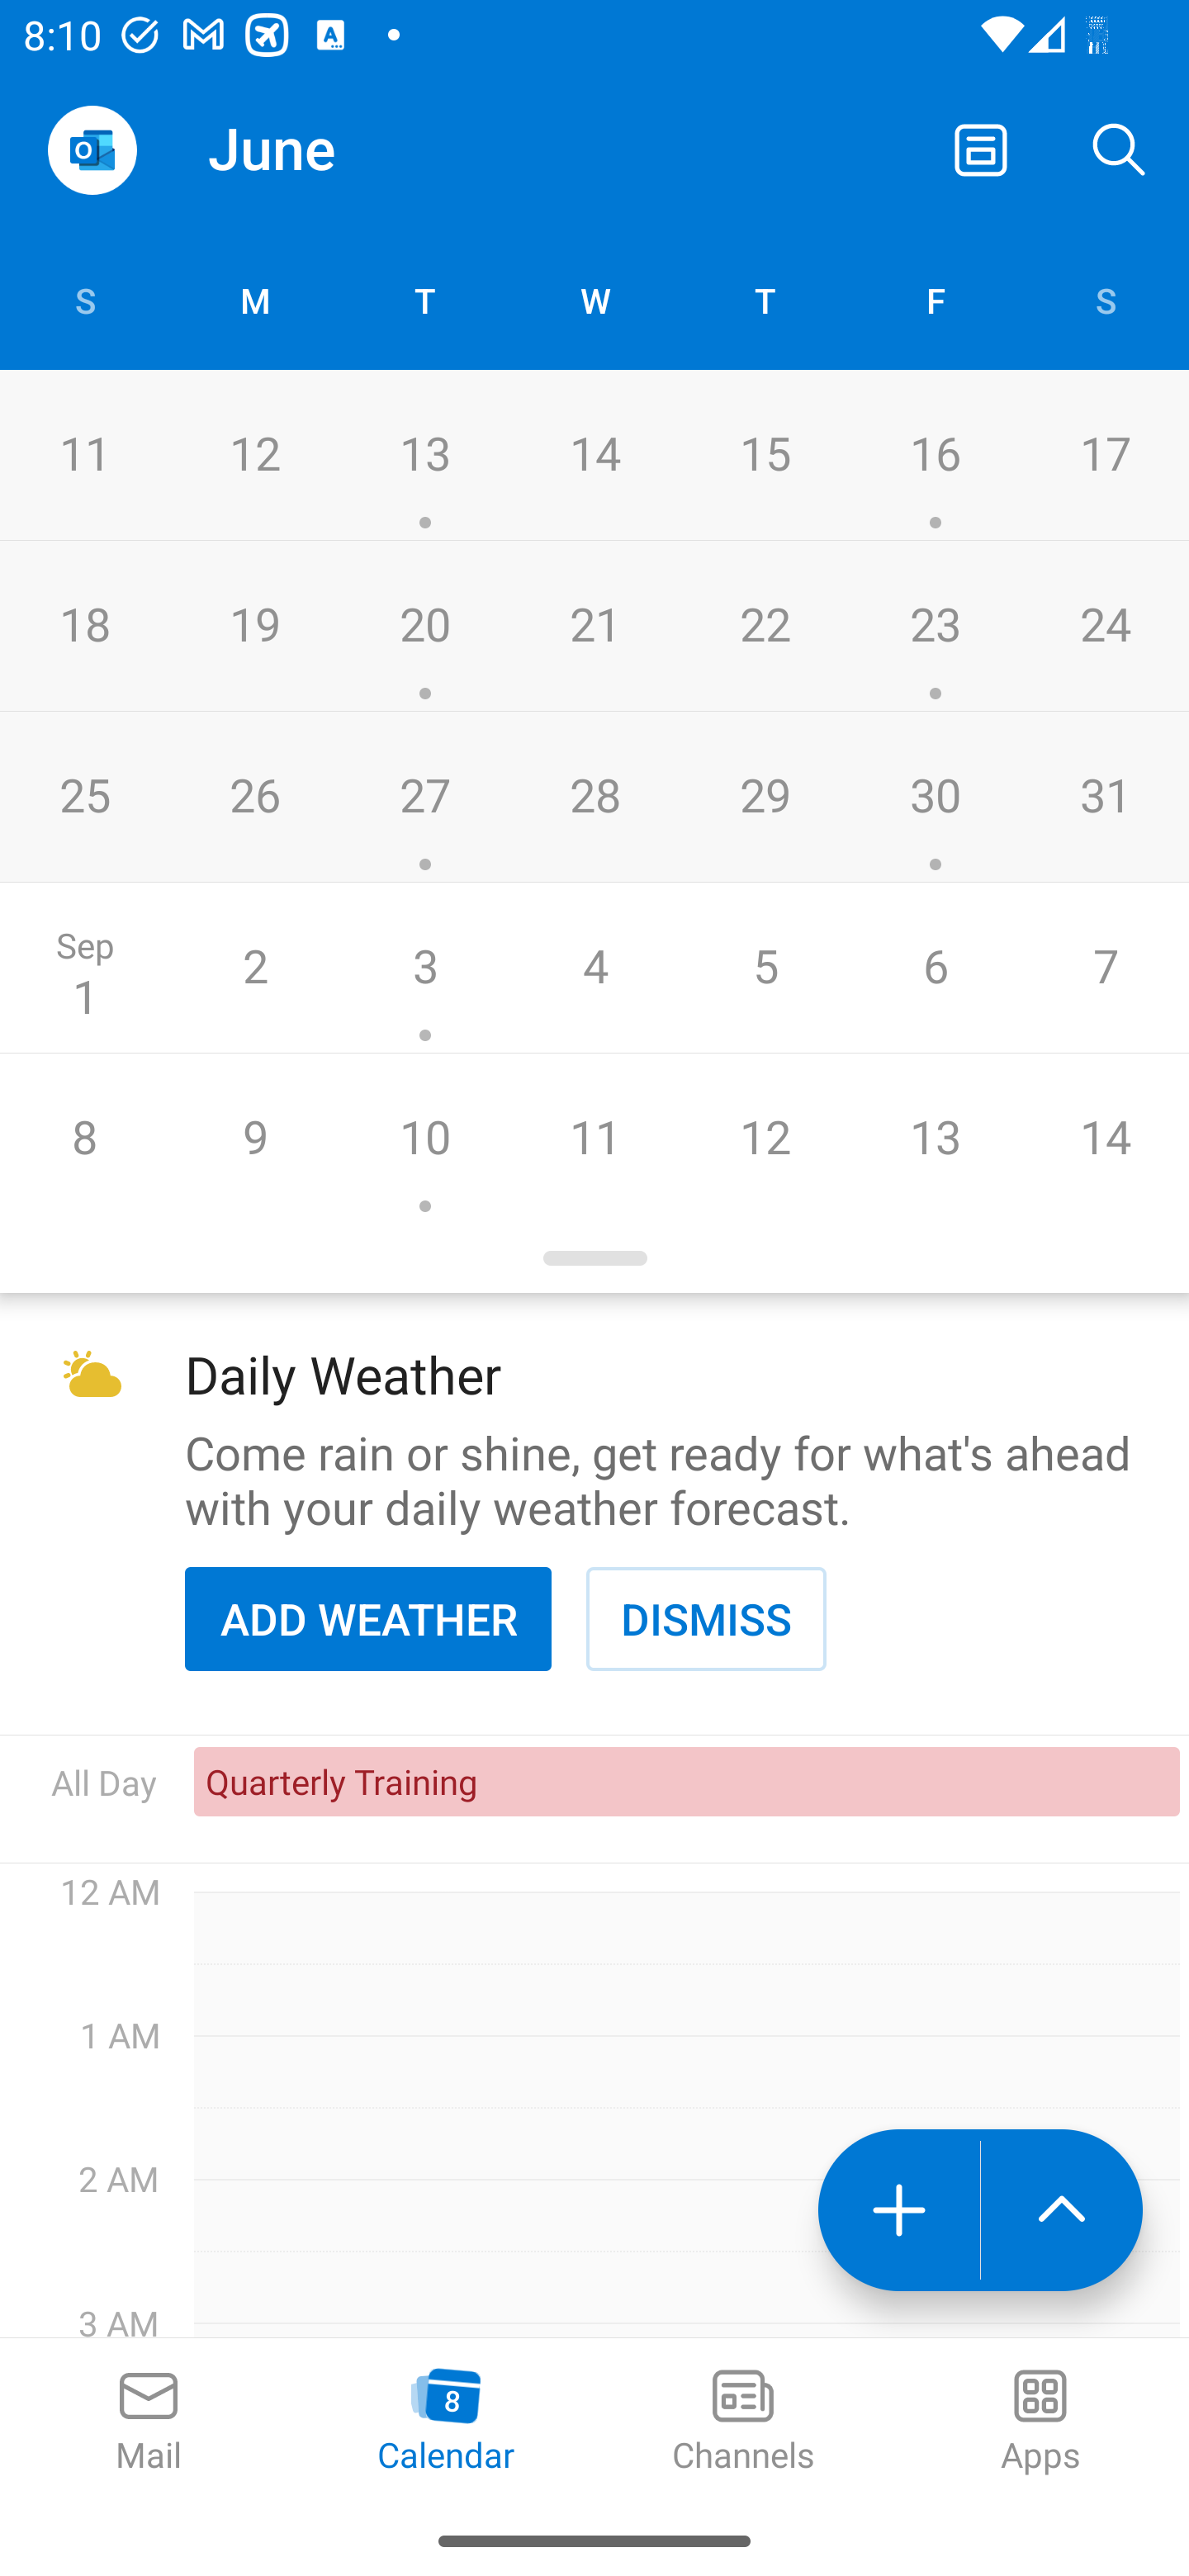 This screenshot has height=2576, width=1189. What do you see at coordinates (84, 456) in the screenshot?
I see `11 Sunday, August 11` at bounding box center [84, 456].